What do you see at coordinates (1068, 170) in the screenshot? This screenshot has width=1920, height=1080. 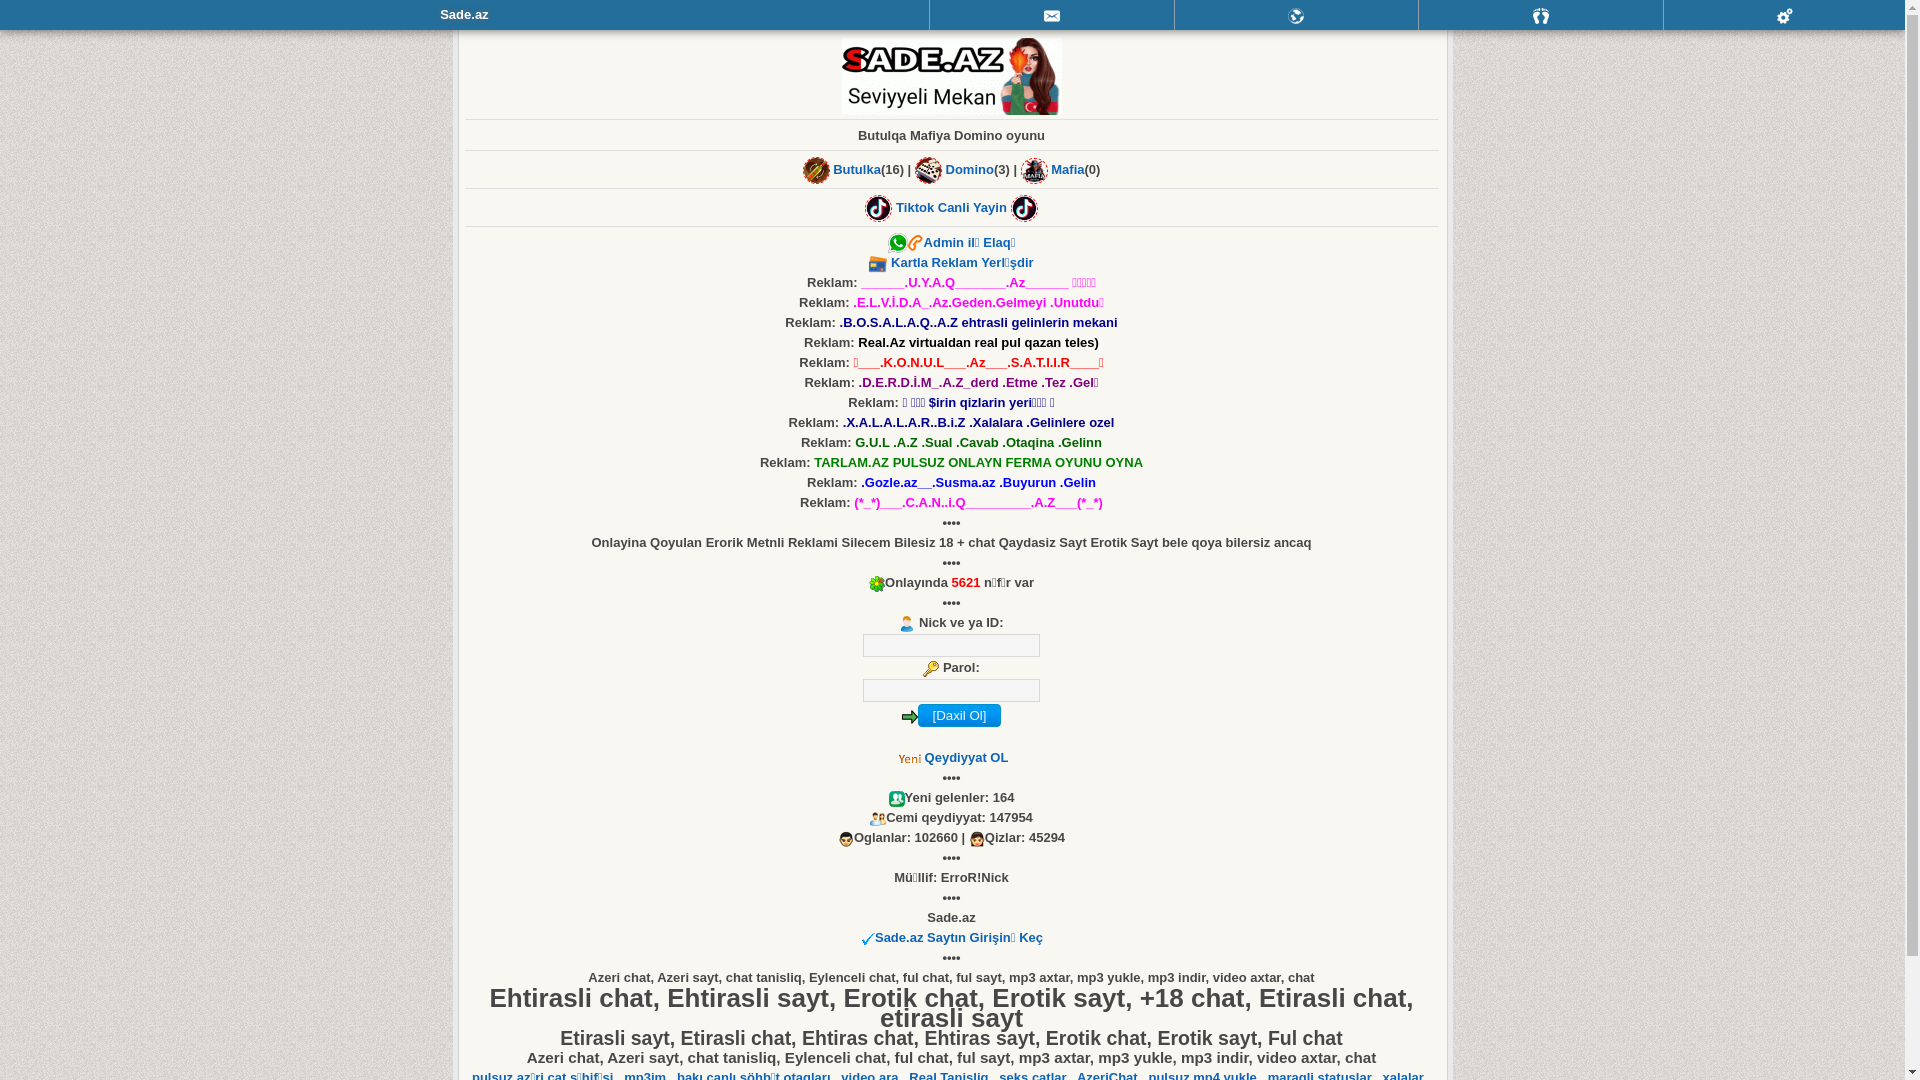 I see `Mafia` at bounding box center [1068, 170].